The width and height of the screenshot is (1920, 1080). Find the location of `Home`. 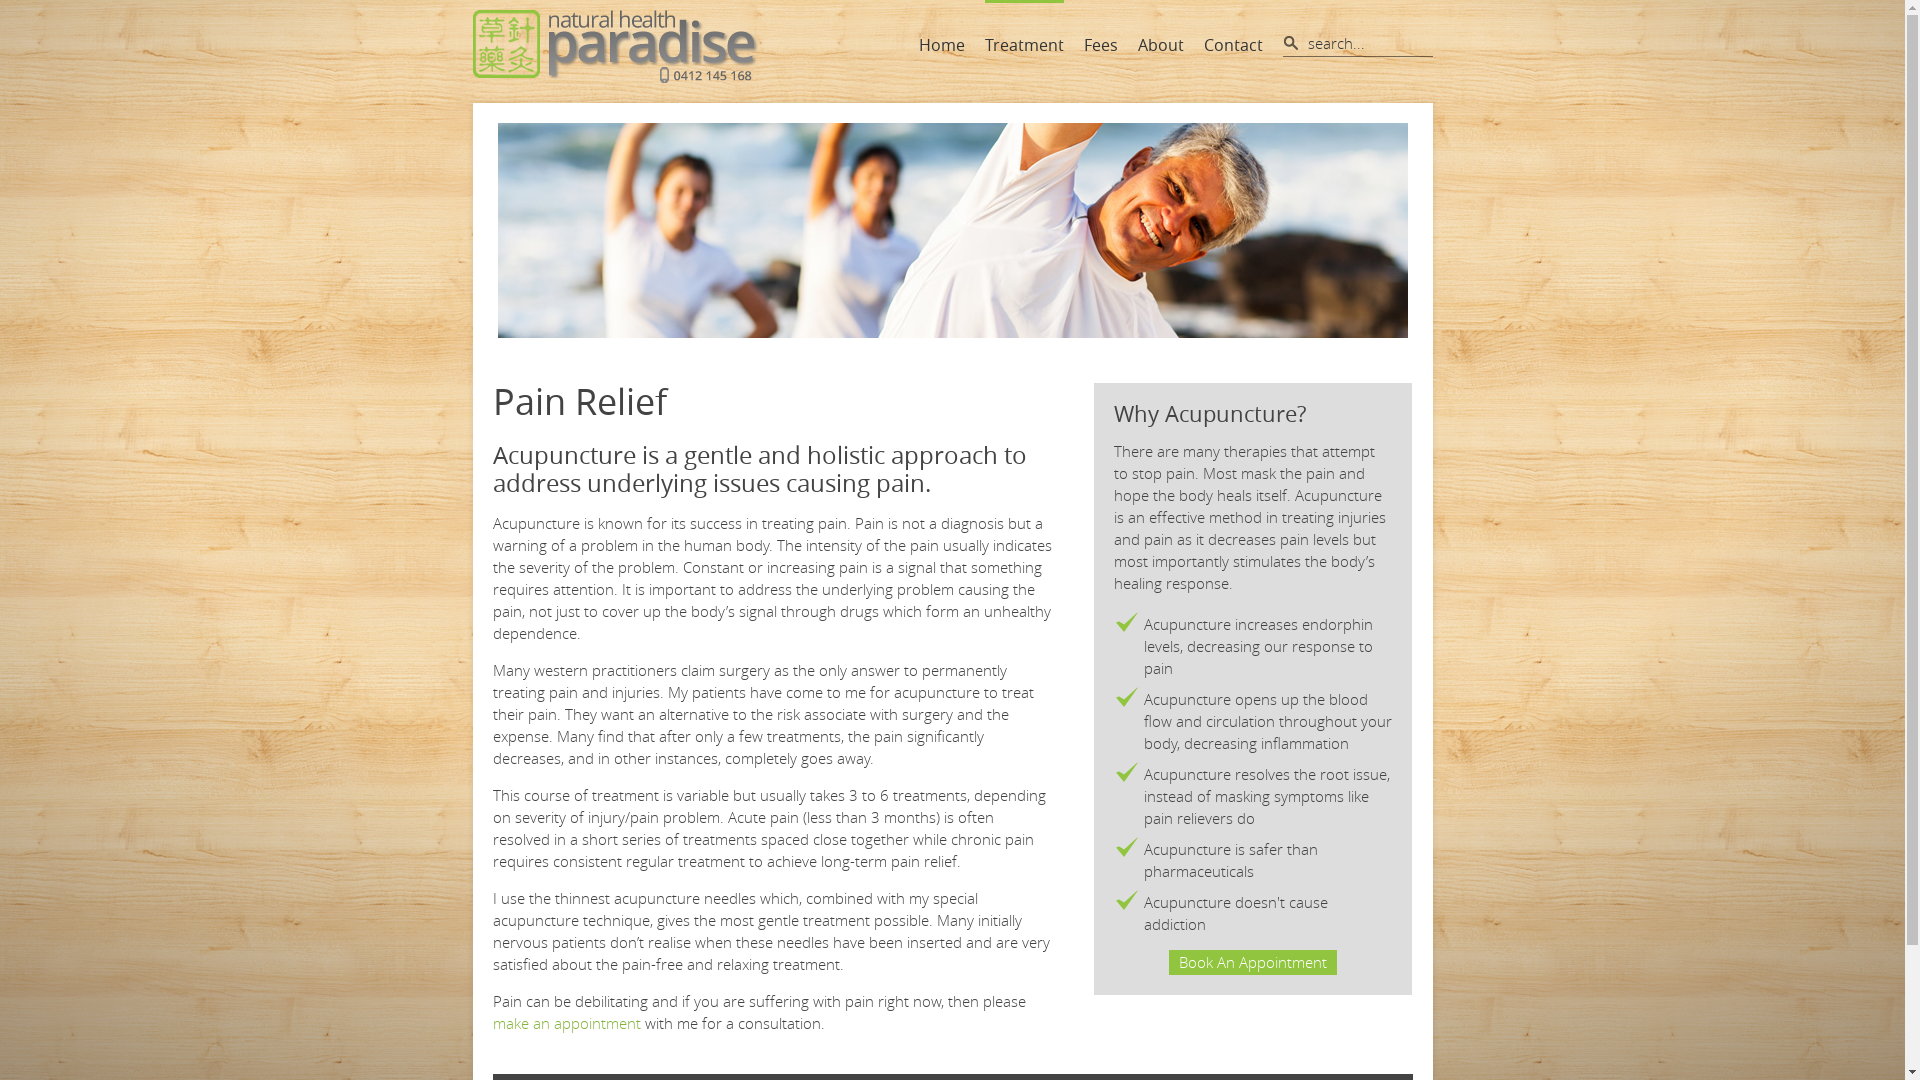

Home is located at coordinates (941, 45).